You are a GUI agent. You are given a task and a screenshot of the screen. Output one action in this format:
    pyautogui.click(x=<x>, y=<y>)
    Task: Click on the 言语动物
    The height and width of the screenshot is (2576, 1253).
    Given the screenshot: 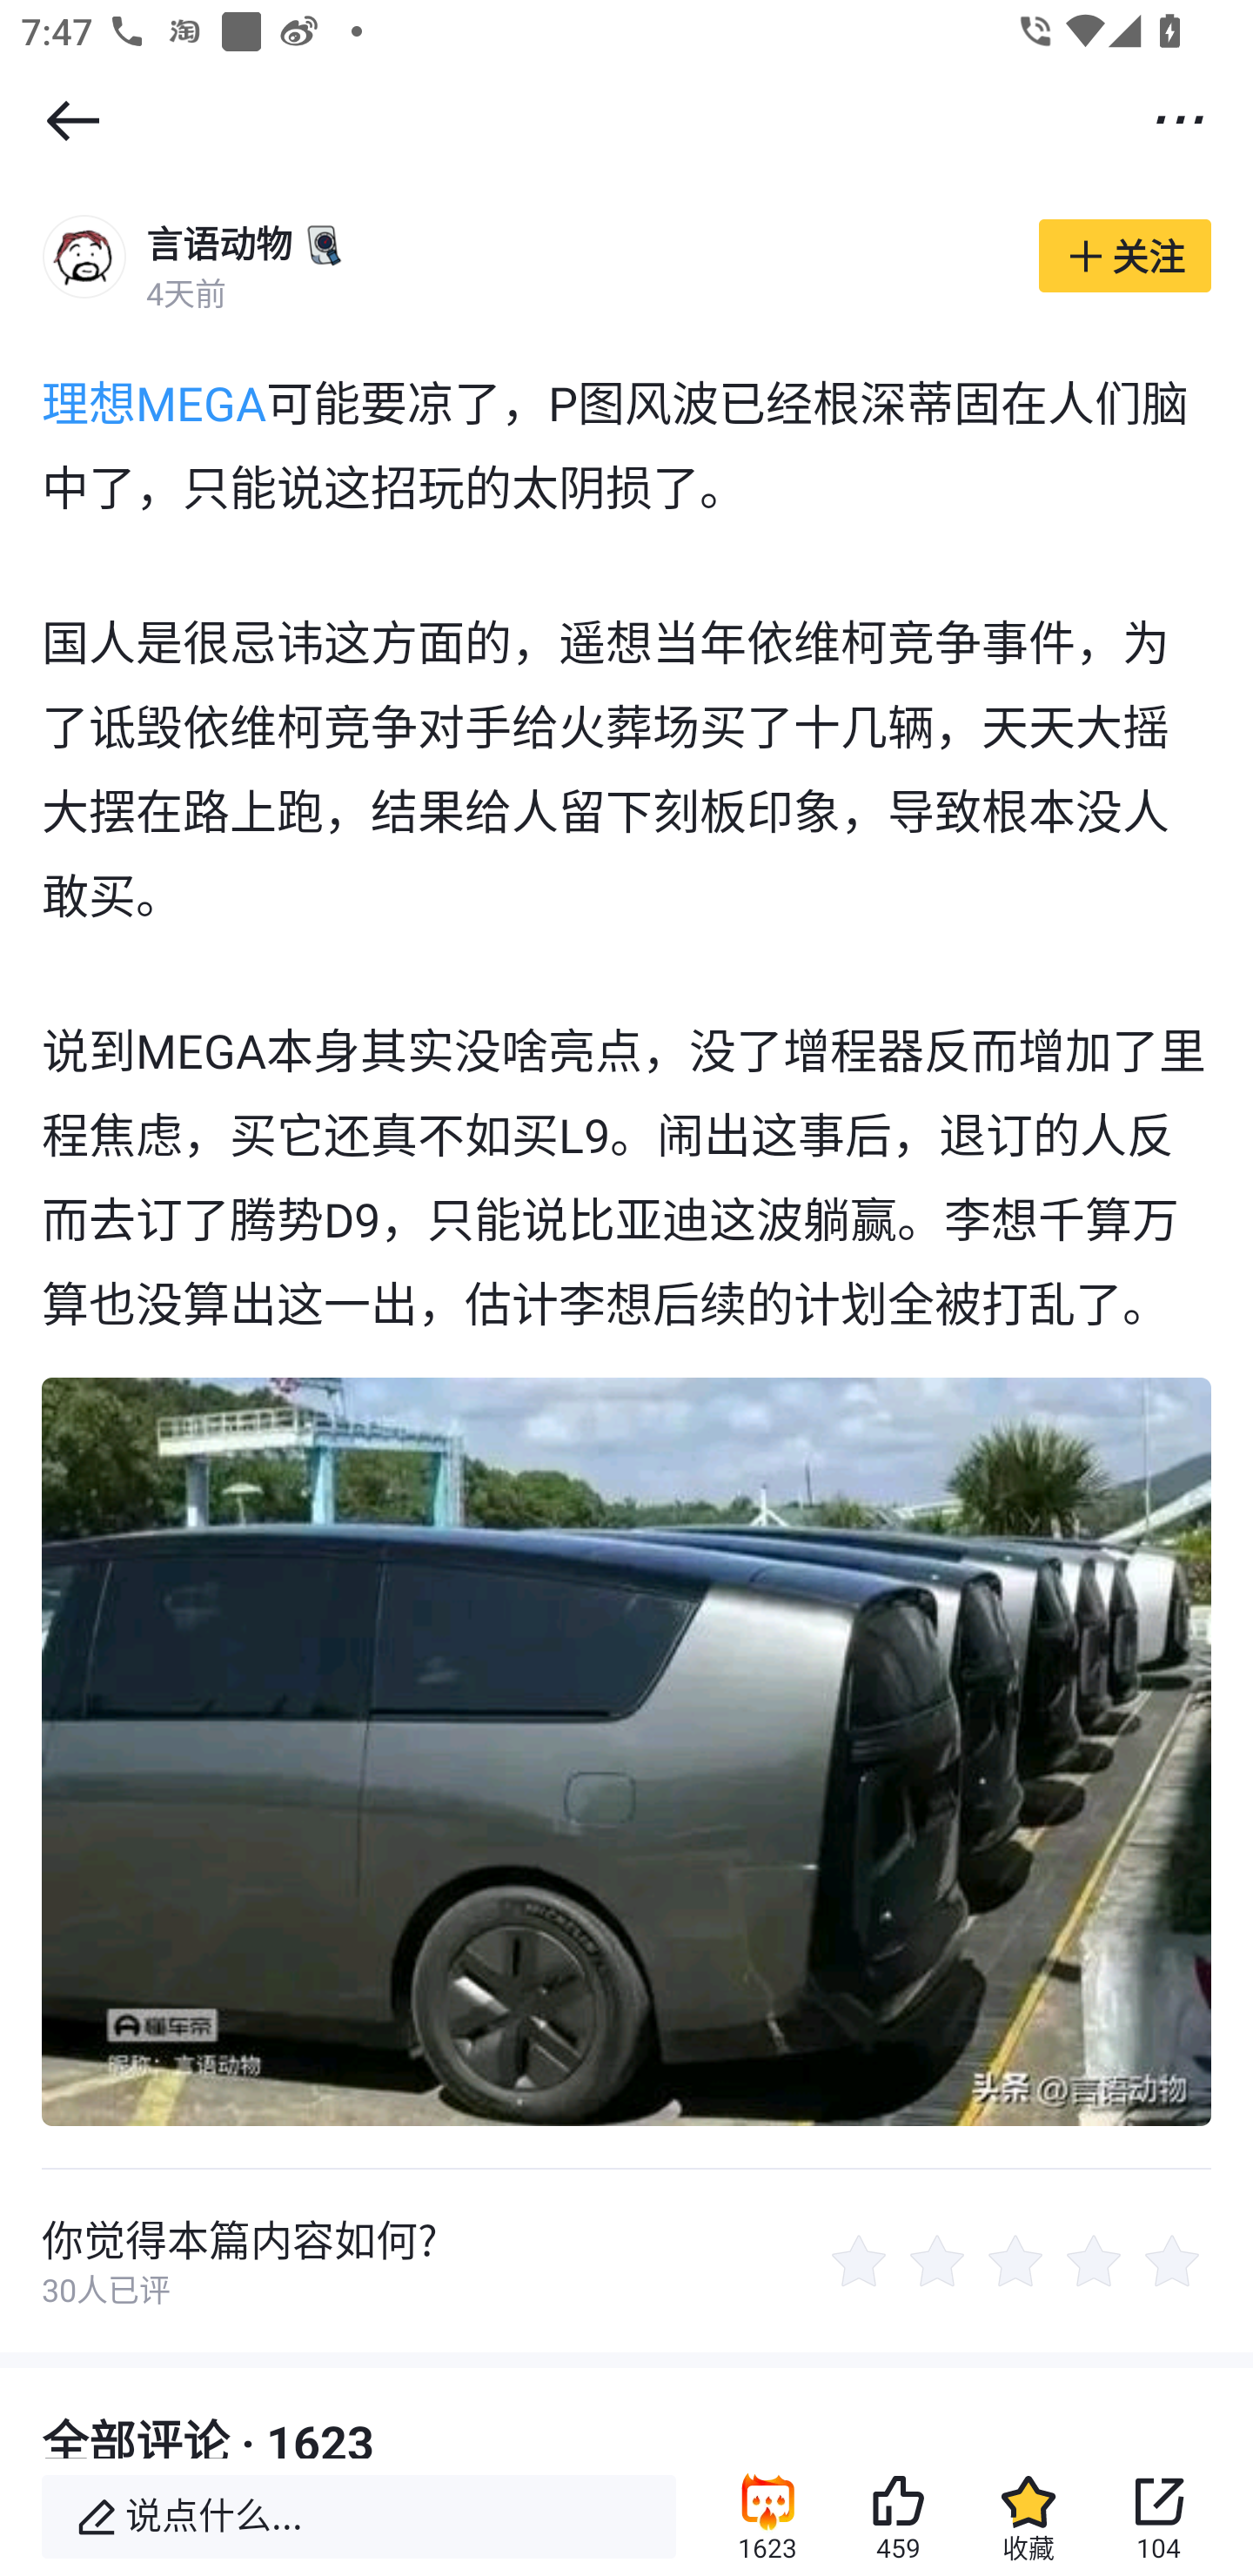 What is the action you would take?
    pyautogui.click(x=219, y=244)
    